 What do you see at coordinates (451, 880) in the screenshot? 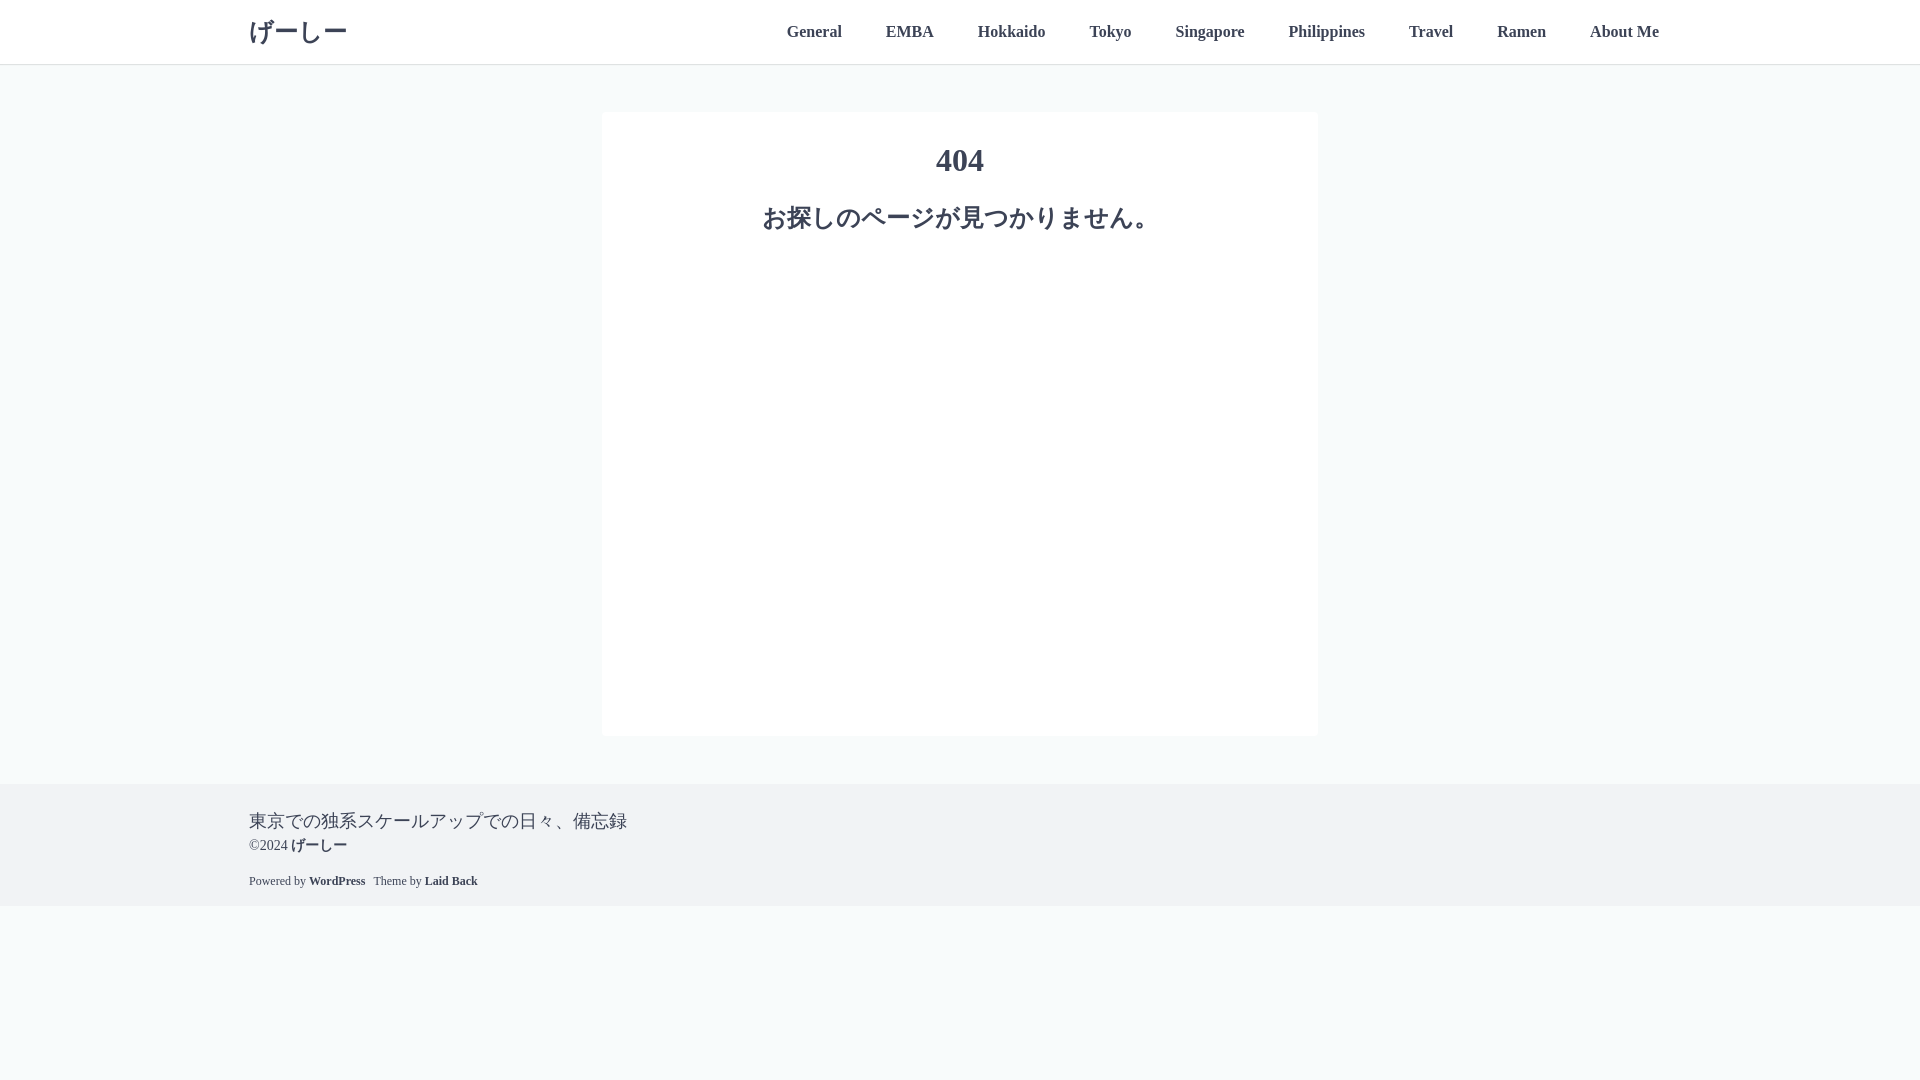
I see `Laid Back` at bounding box center [451, 880].